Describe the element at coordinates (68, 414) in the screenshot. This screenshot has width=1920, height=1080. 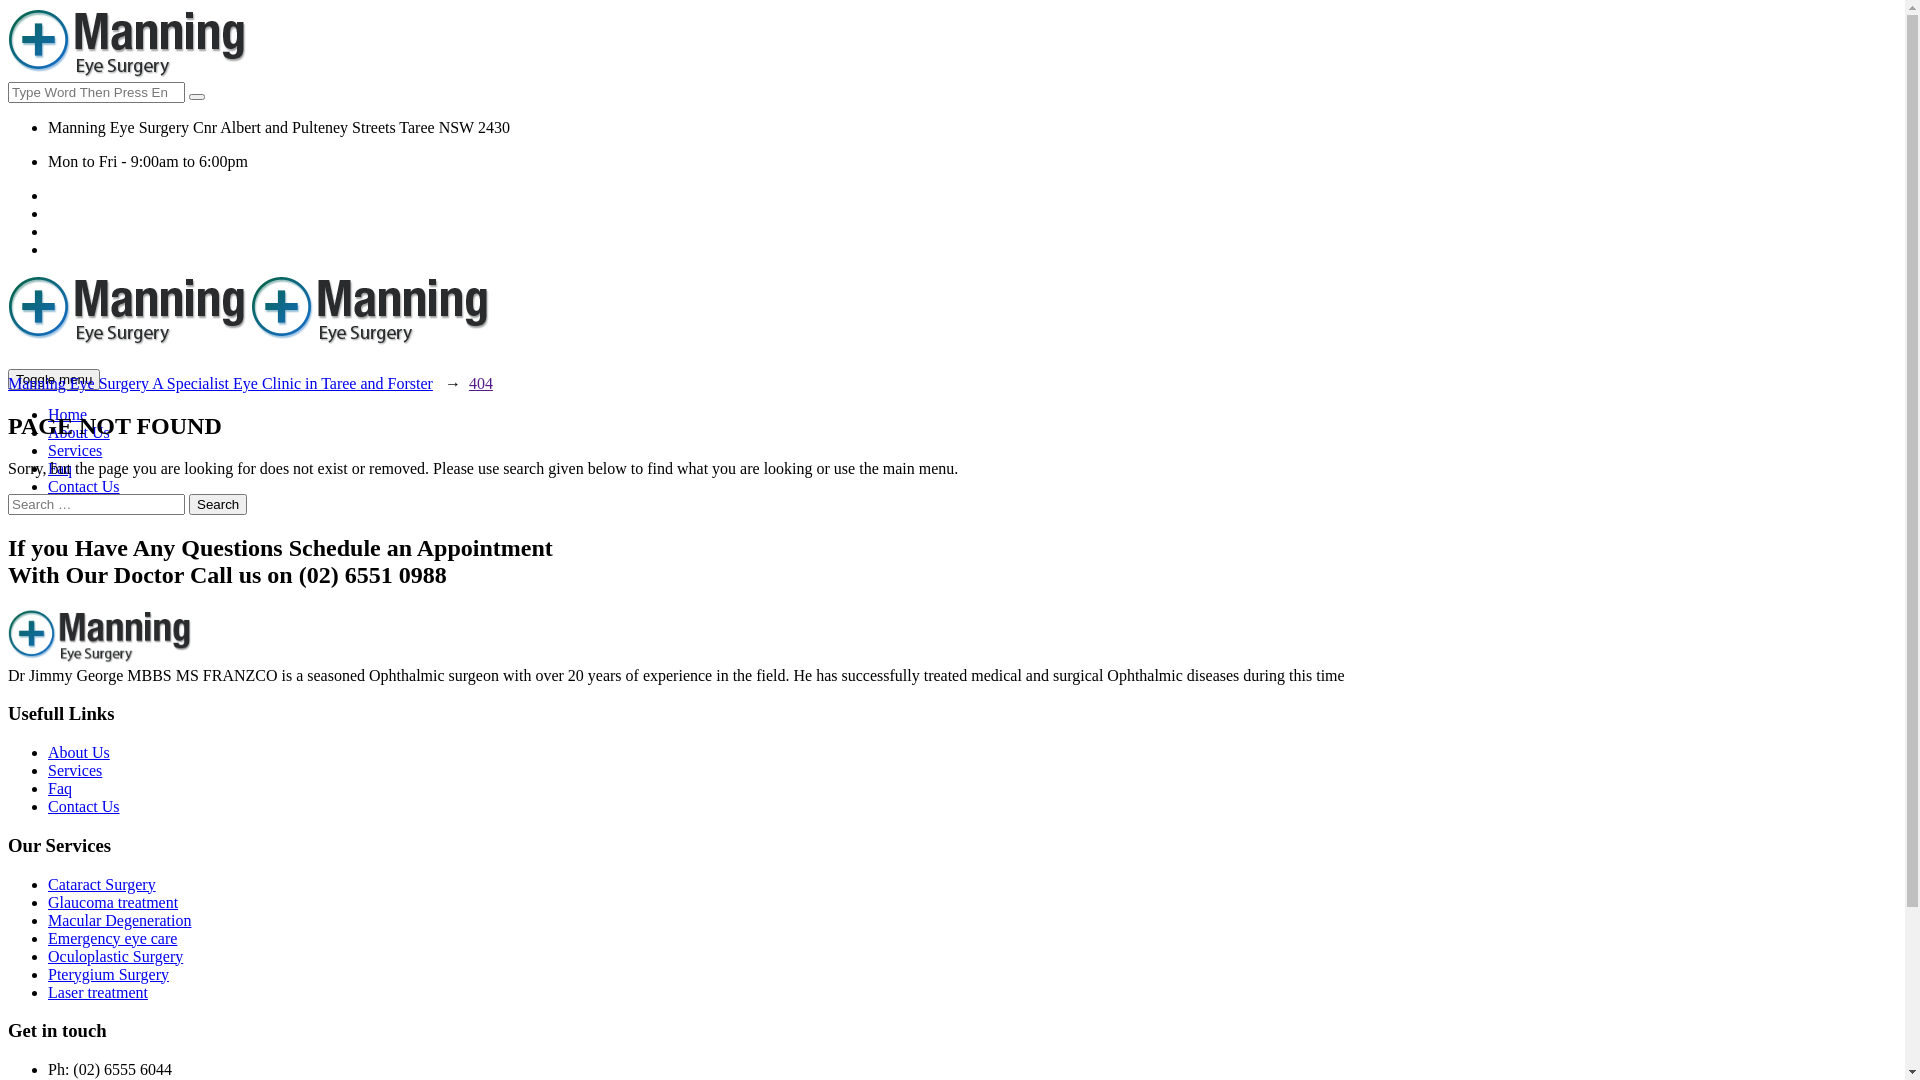
I see `Home` at that location.